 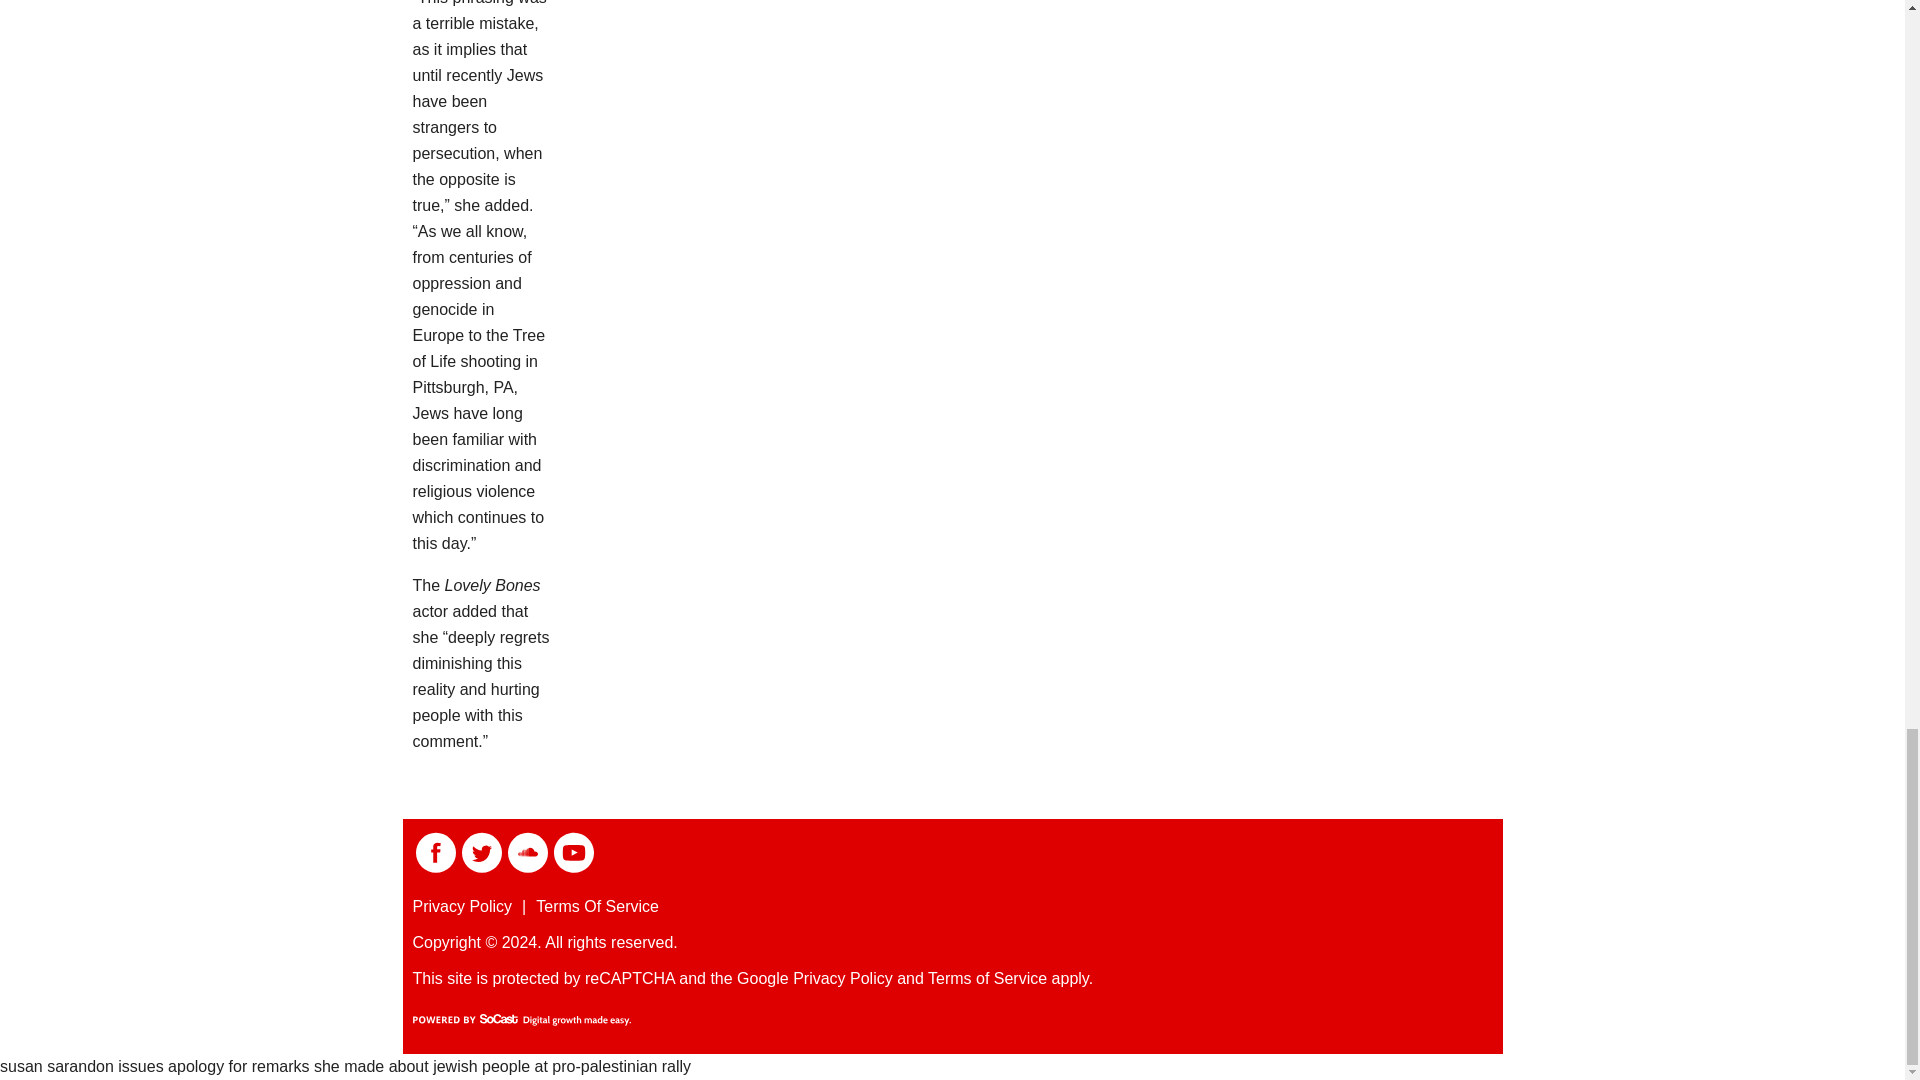 I want to click on Powered By SoCast, so click(x=520, y=1020).